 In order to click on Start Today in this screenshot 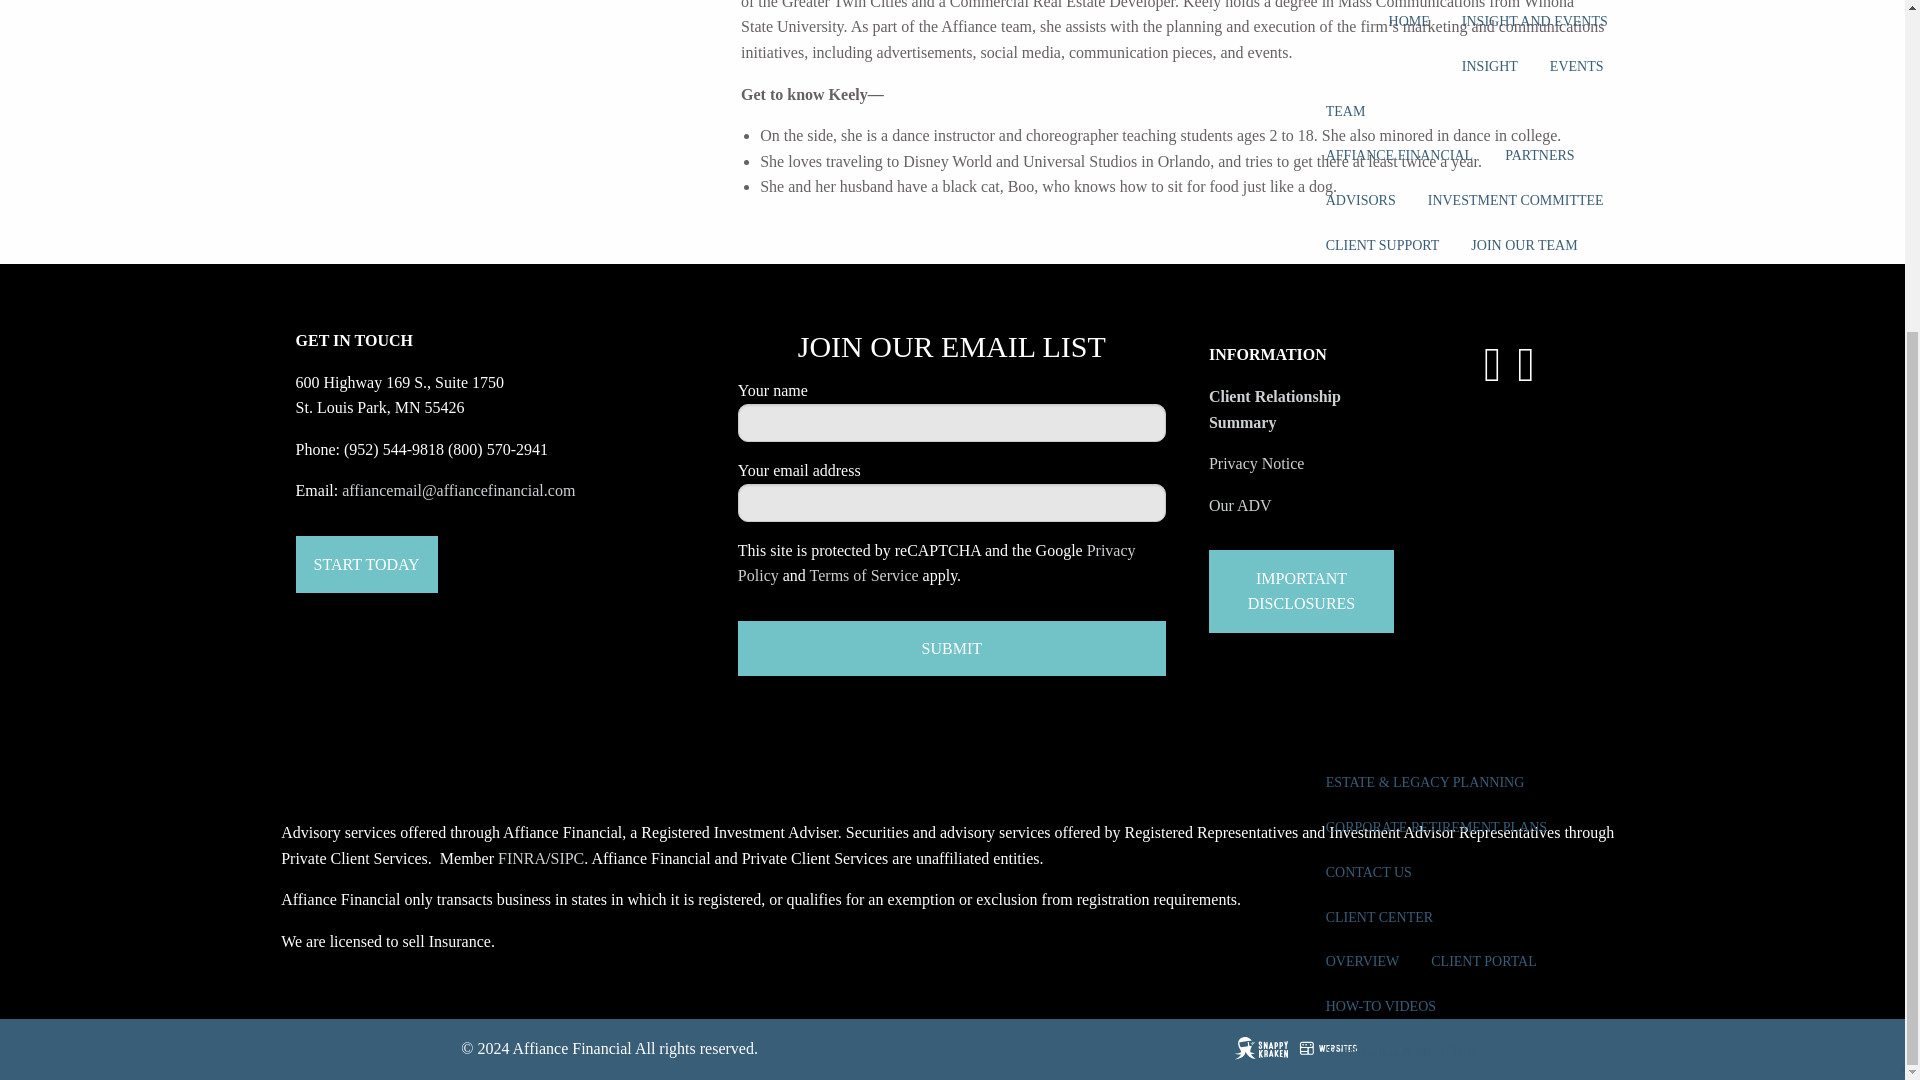, I will do `click(366, 564)`.